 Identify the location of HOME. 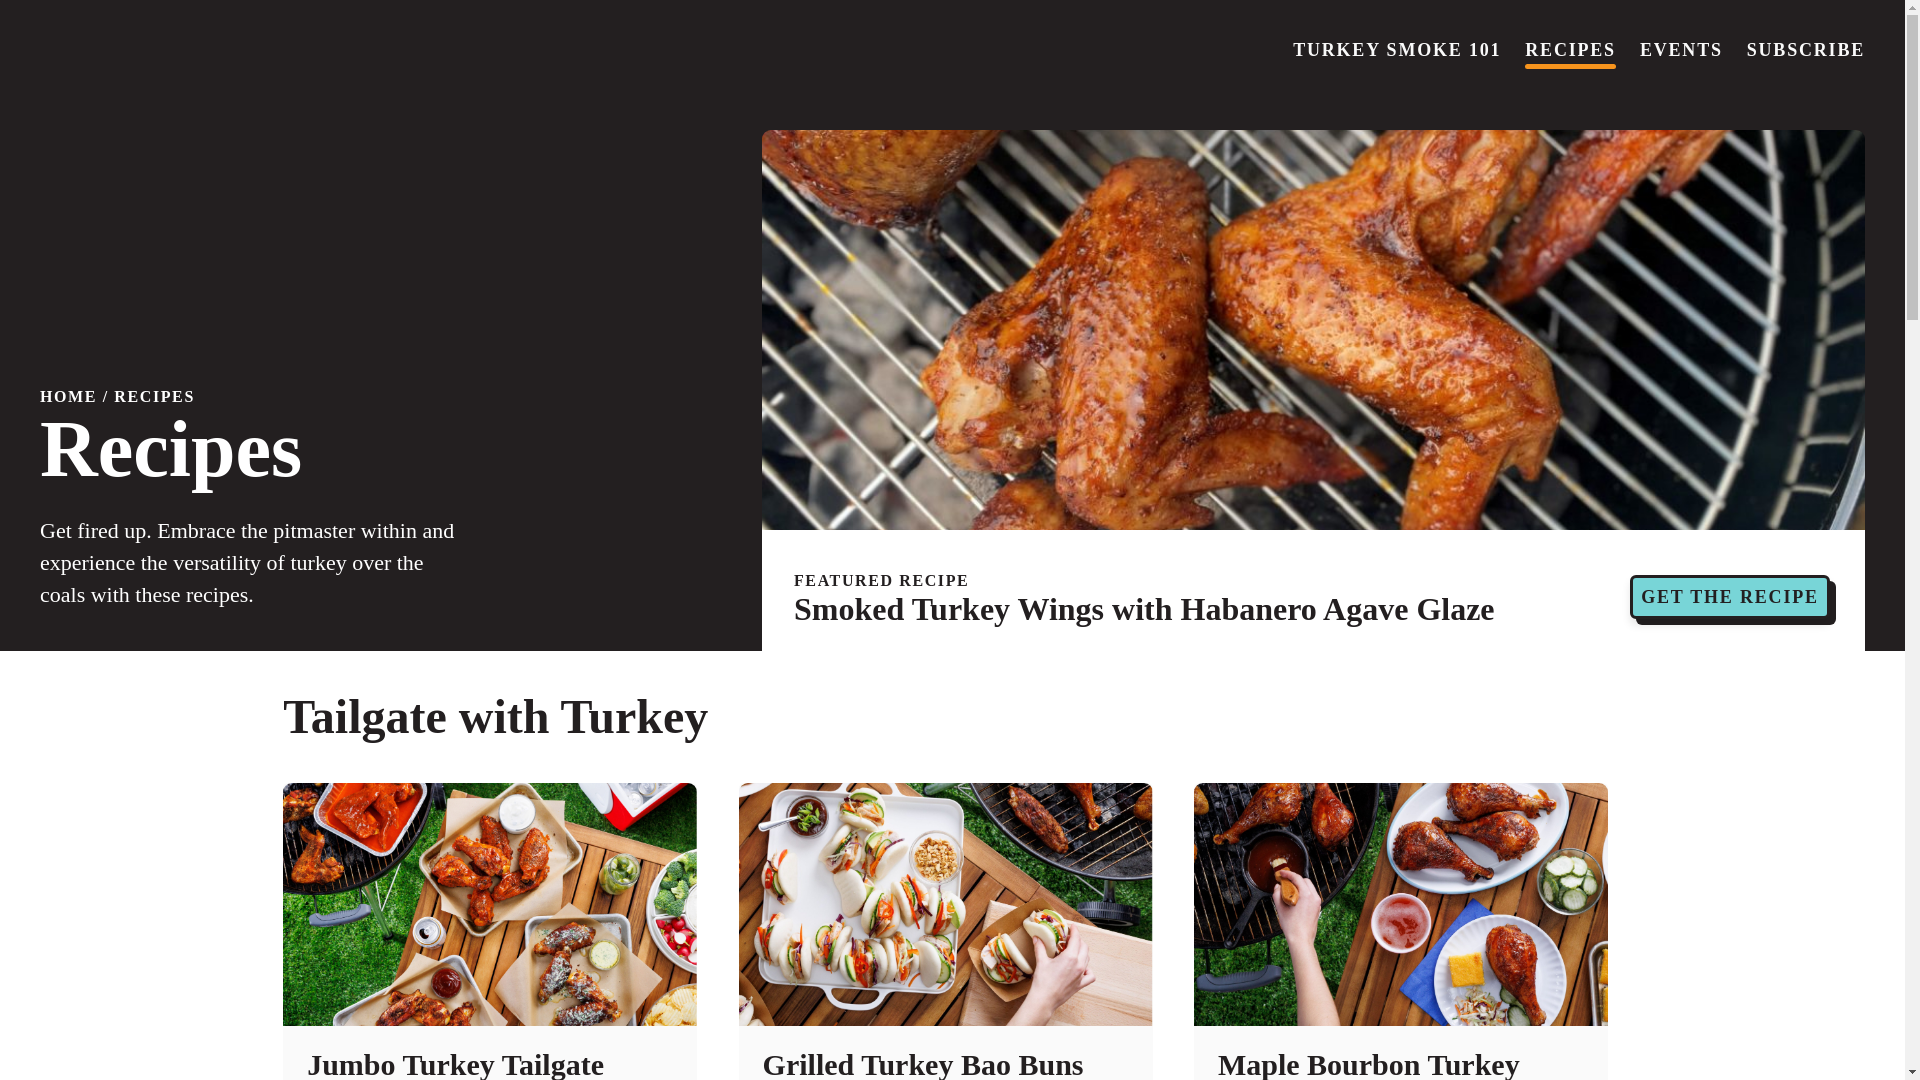
(68, 396).